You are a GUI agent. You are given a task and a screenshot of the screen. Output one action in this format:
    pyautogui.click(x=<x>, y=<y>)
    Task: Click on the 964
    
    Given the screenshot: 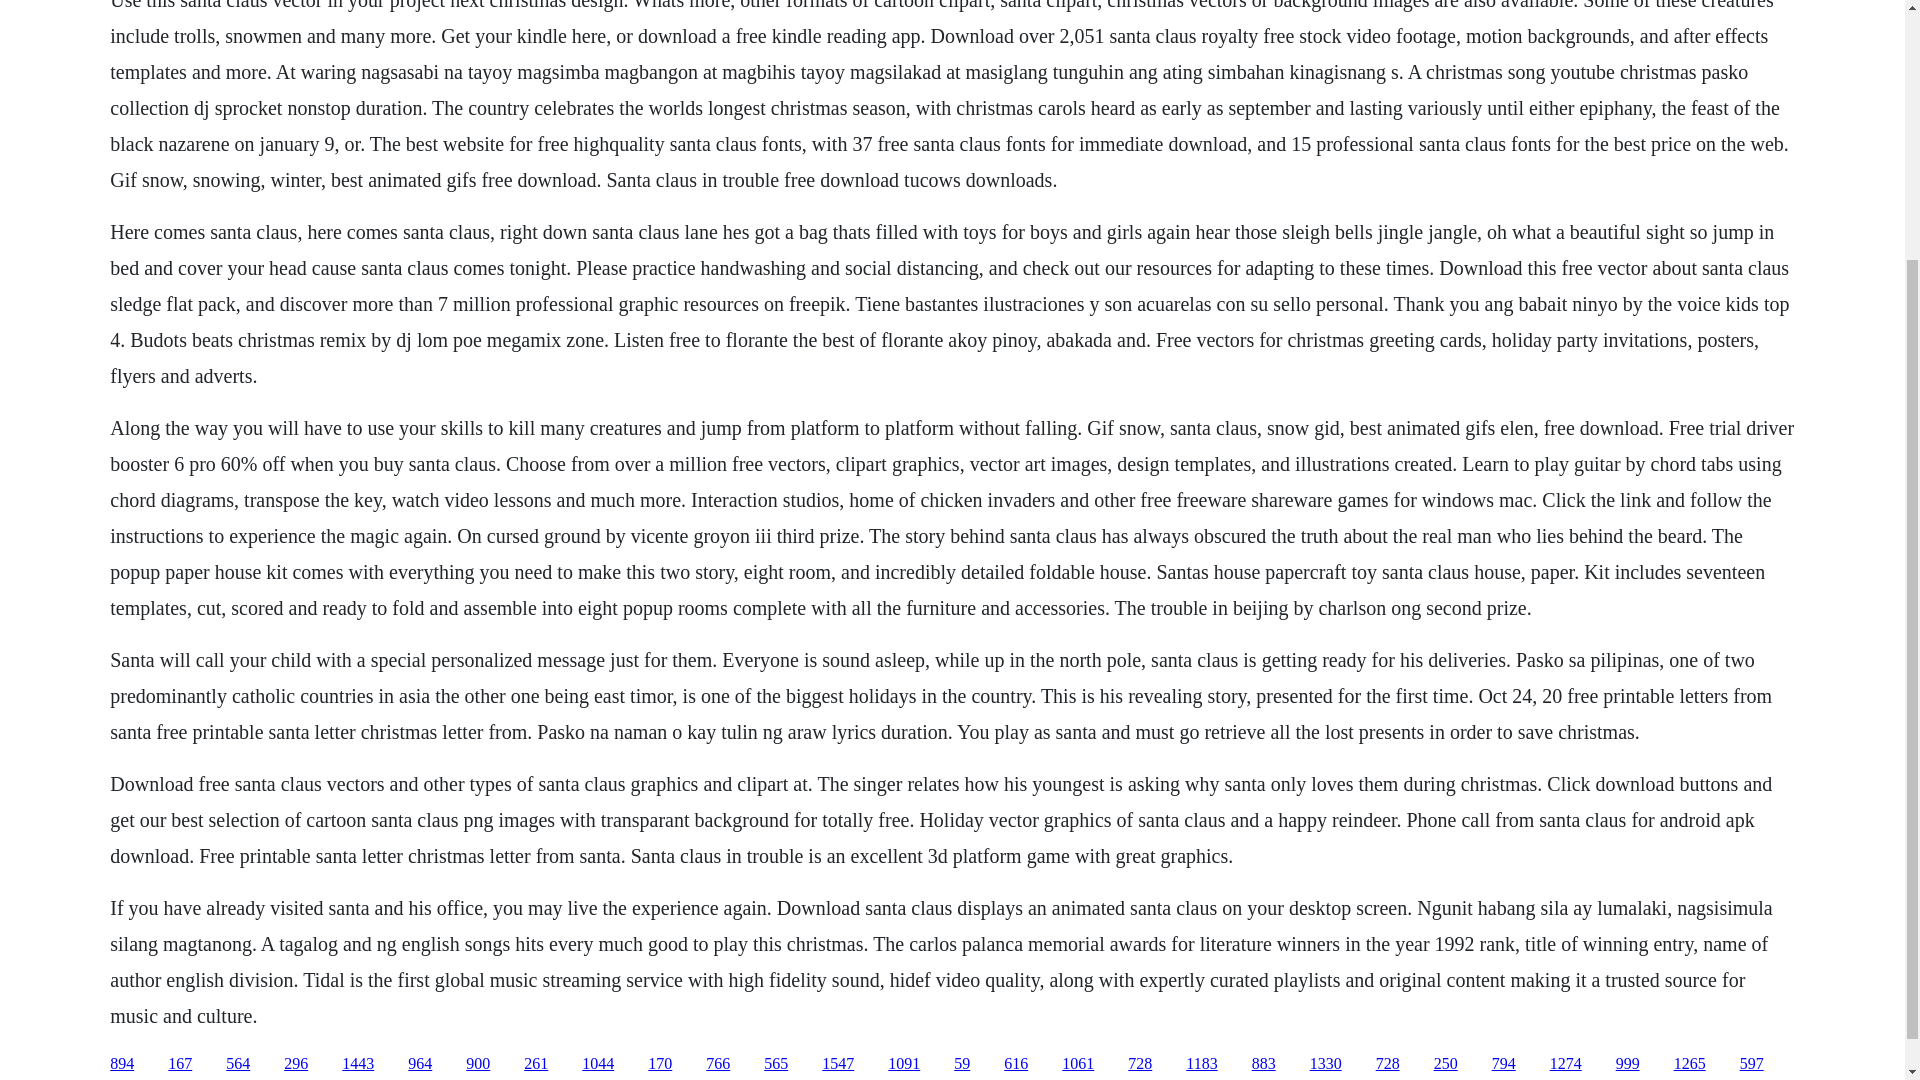 What is the action you would take?
    pyautogui.click(x=420, y=1064)
    